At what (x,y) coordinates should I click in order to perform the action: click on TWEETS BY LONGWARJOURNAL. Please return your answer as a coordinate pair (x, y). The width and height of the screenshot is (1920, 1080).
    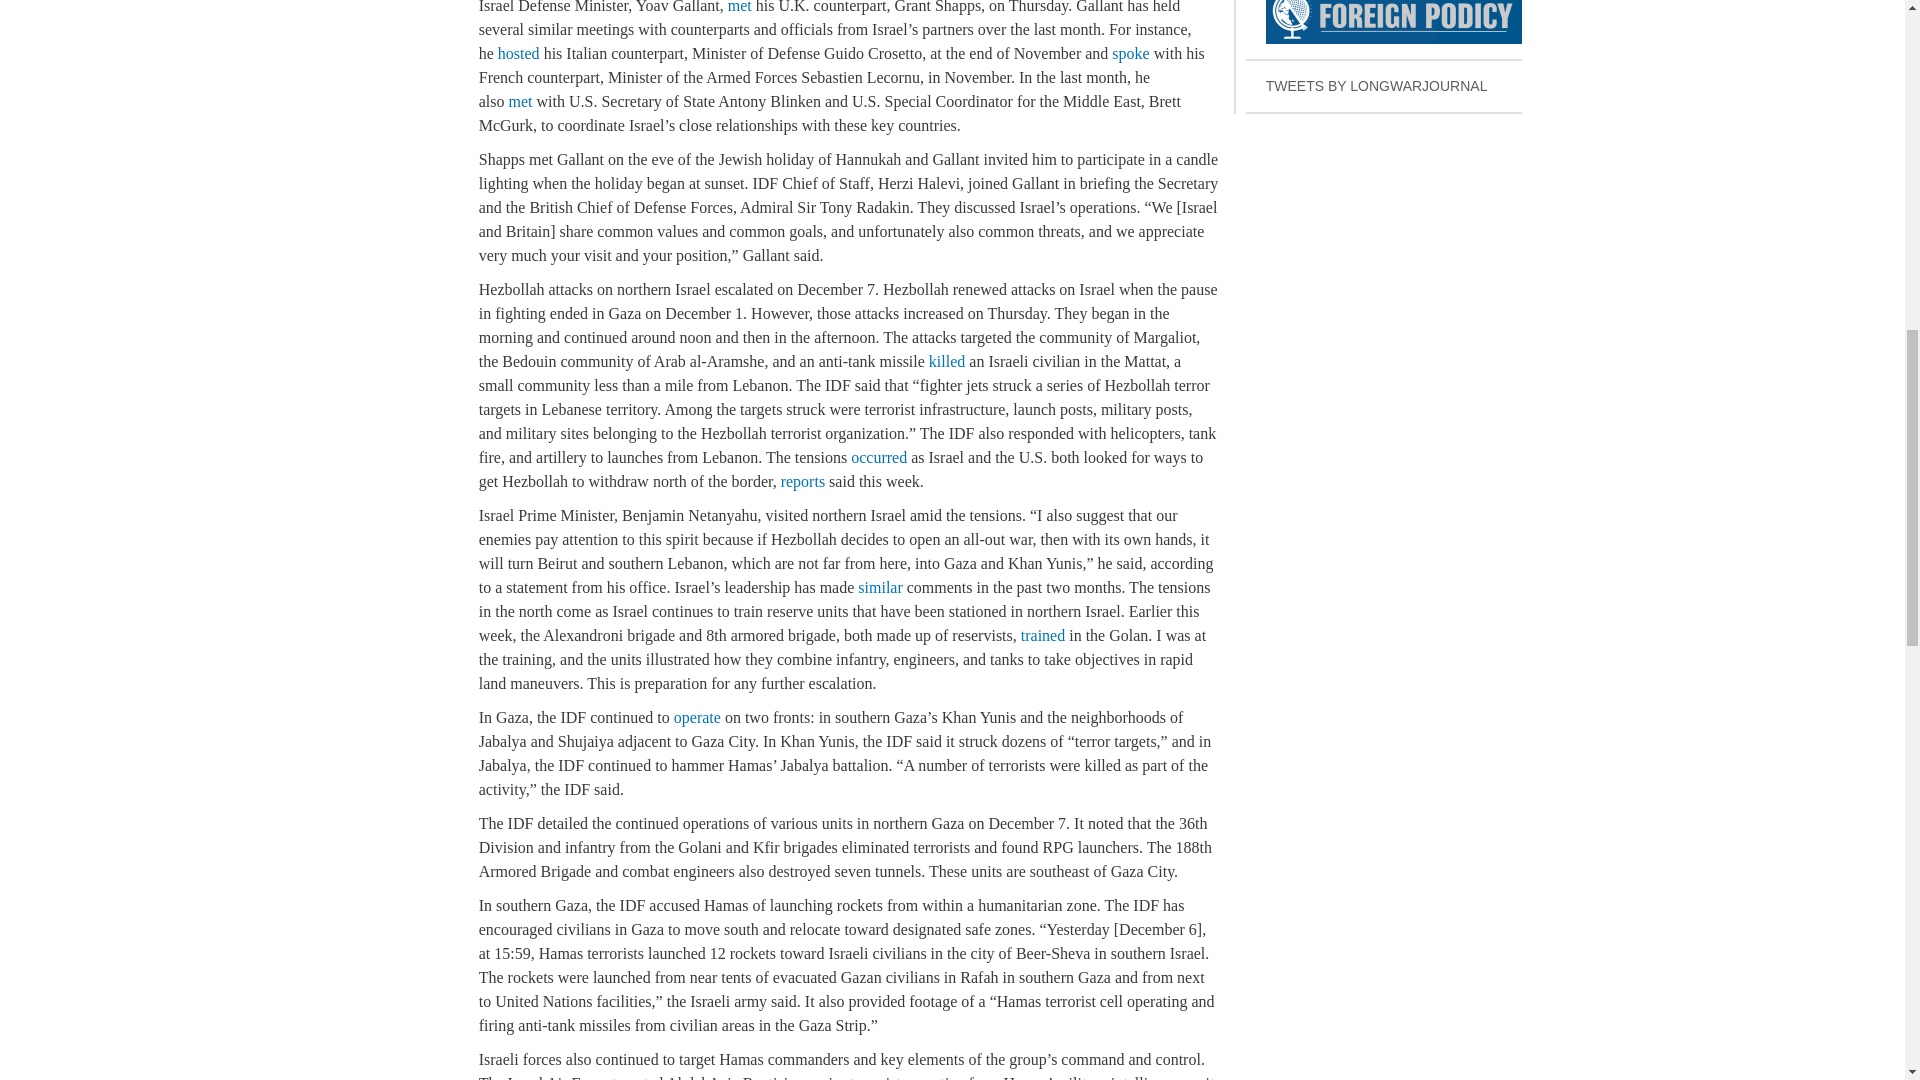
    Looking at the image, I should click on (1130, 53).